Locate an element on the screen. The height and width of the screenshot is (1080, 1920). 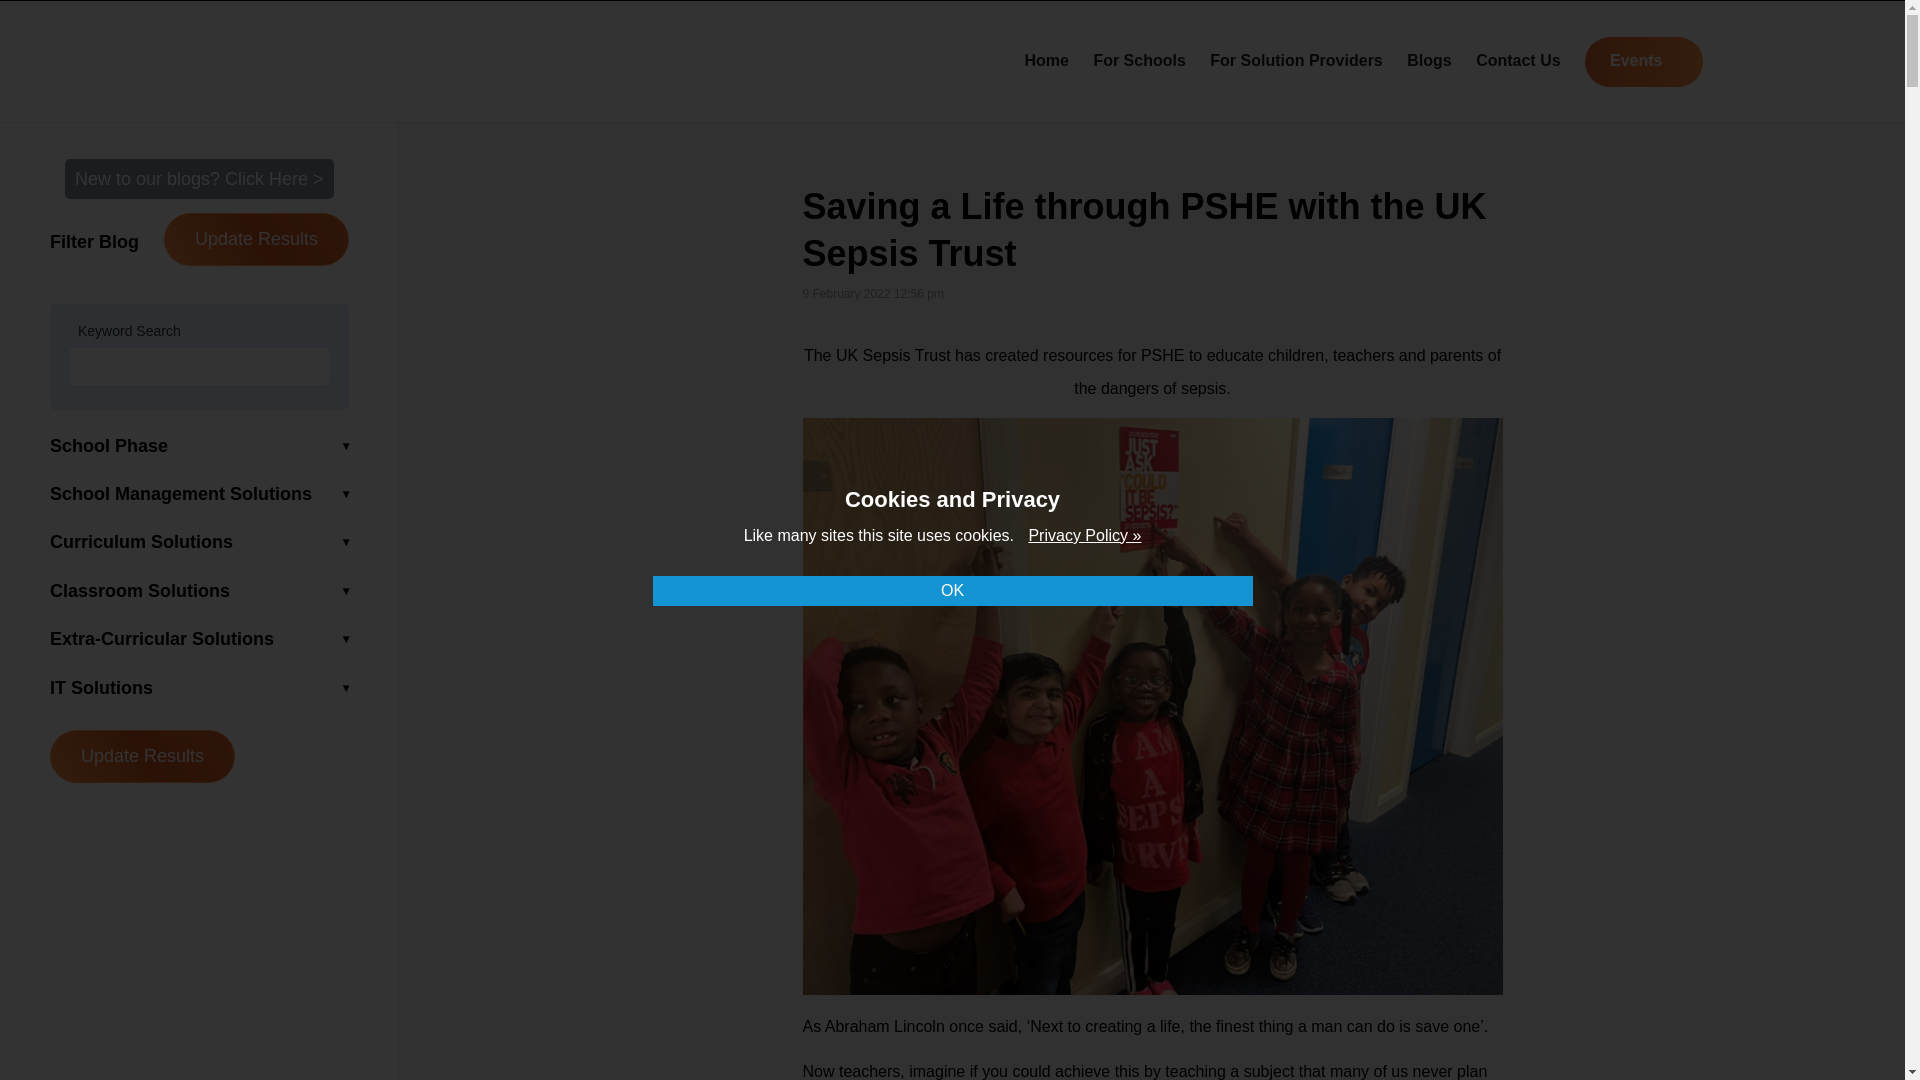
Events is located at coordinates (1643, 62).